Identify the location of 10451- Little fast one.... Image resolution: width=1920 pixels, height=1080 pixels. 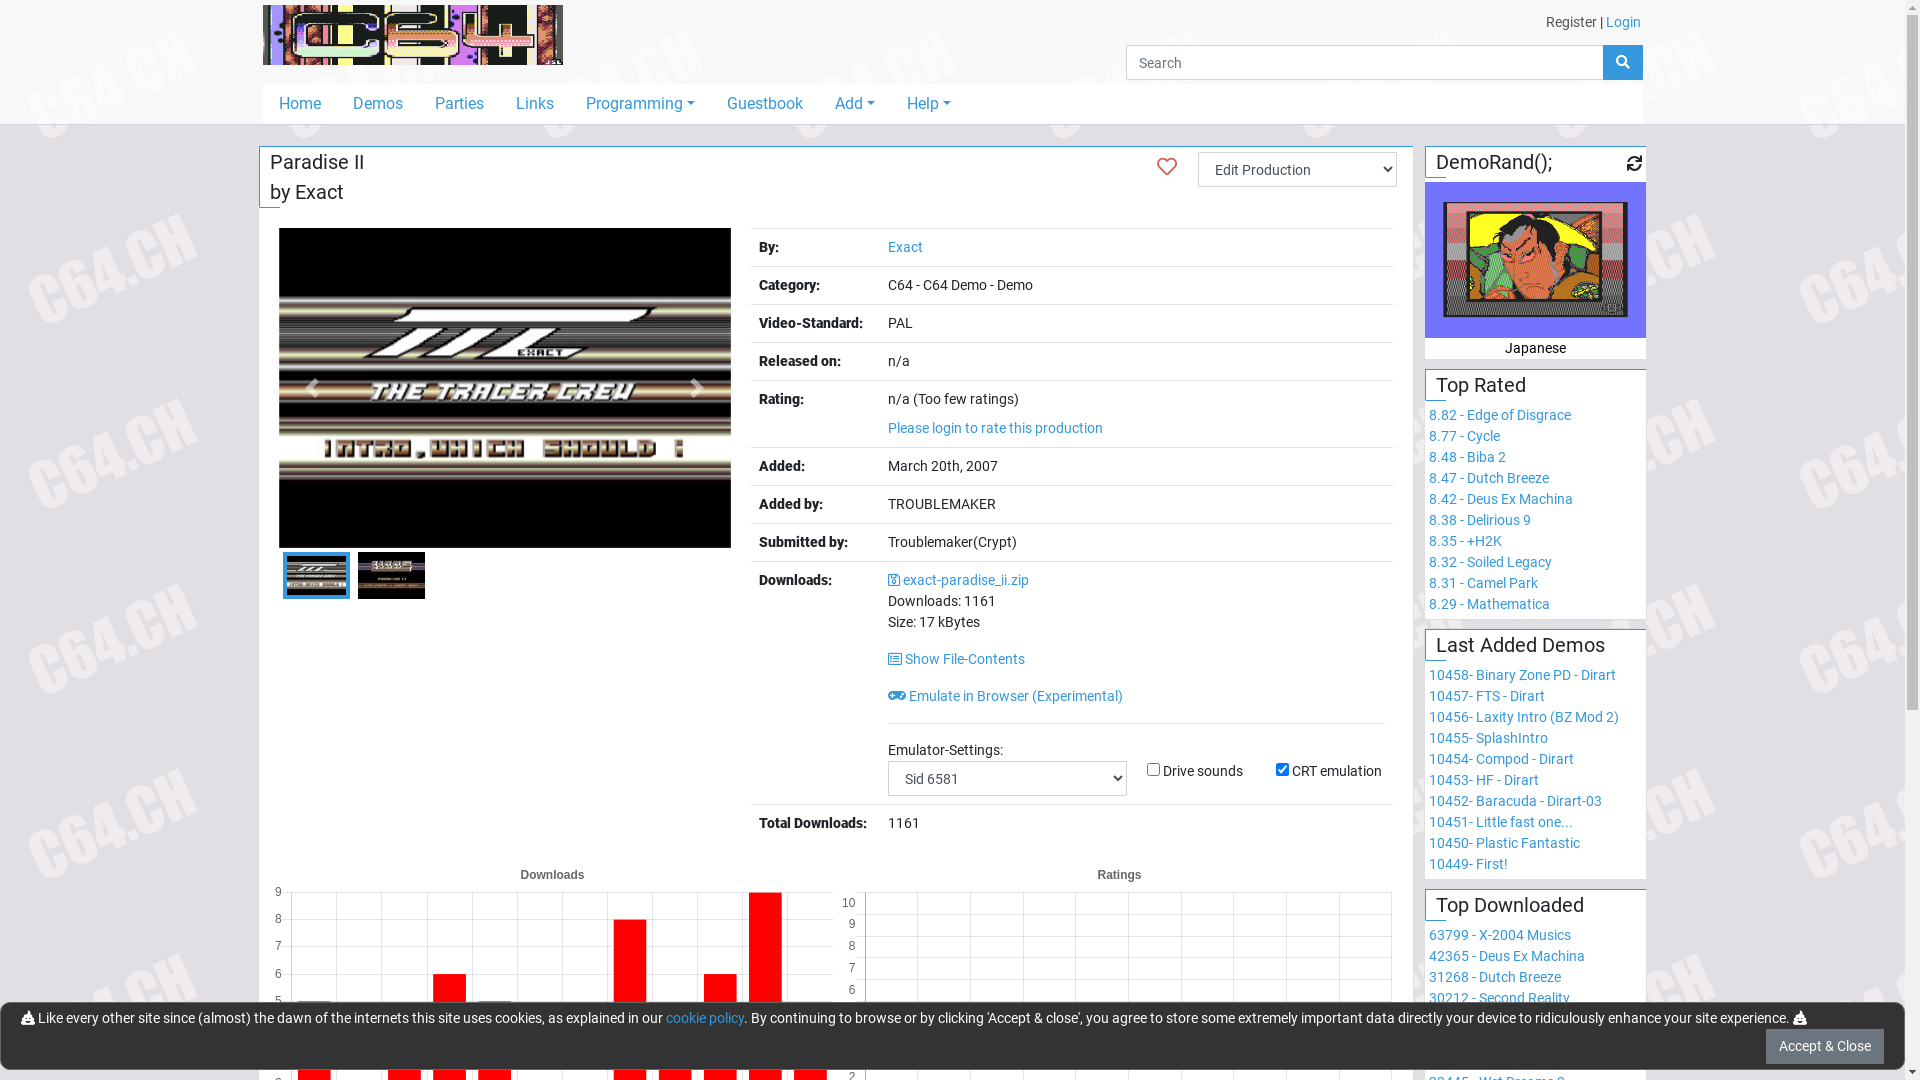
(1501, 822).